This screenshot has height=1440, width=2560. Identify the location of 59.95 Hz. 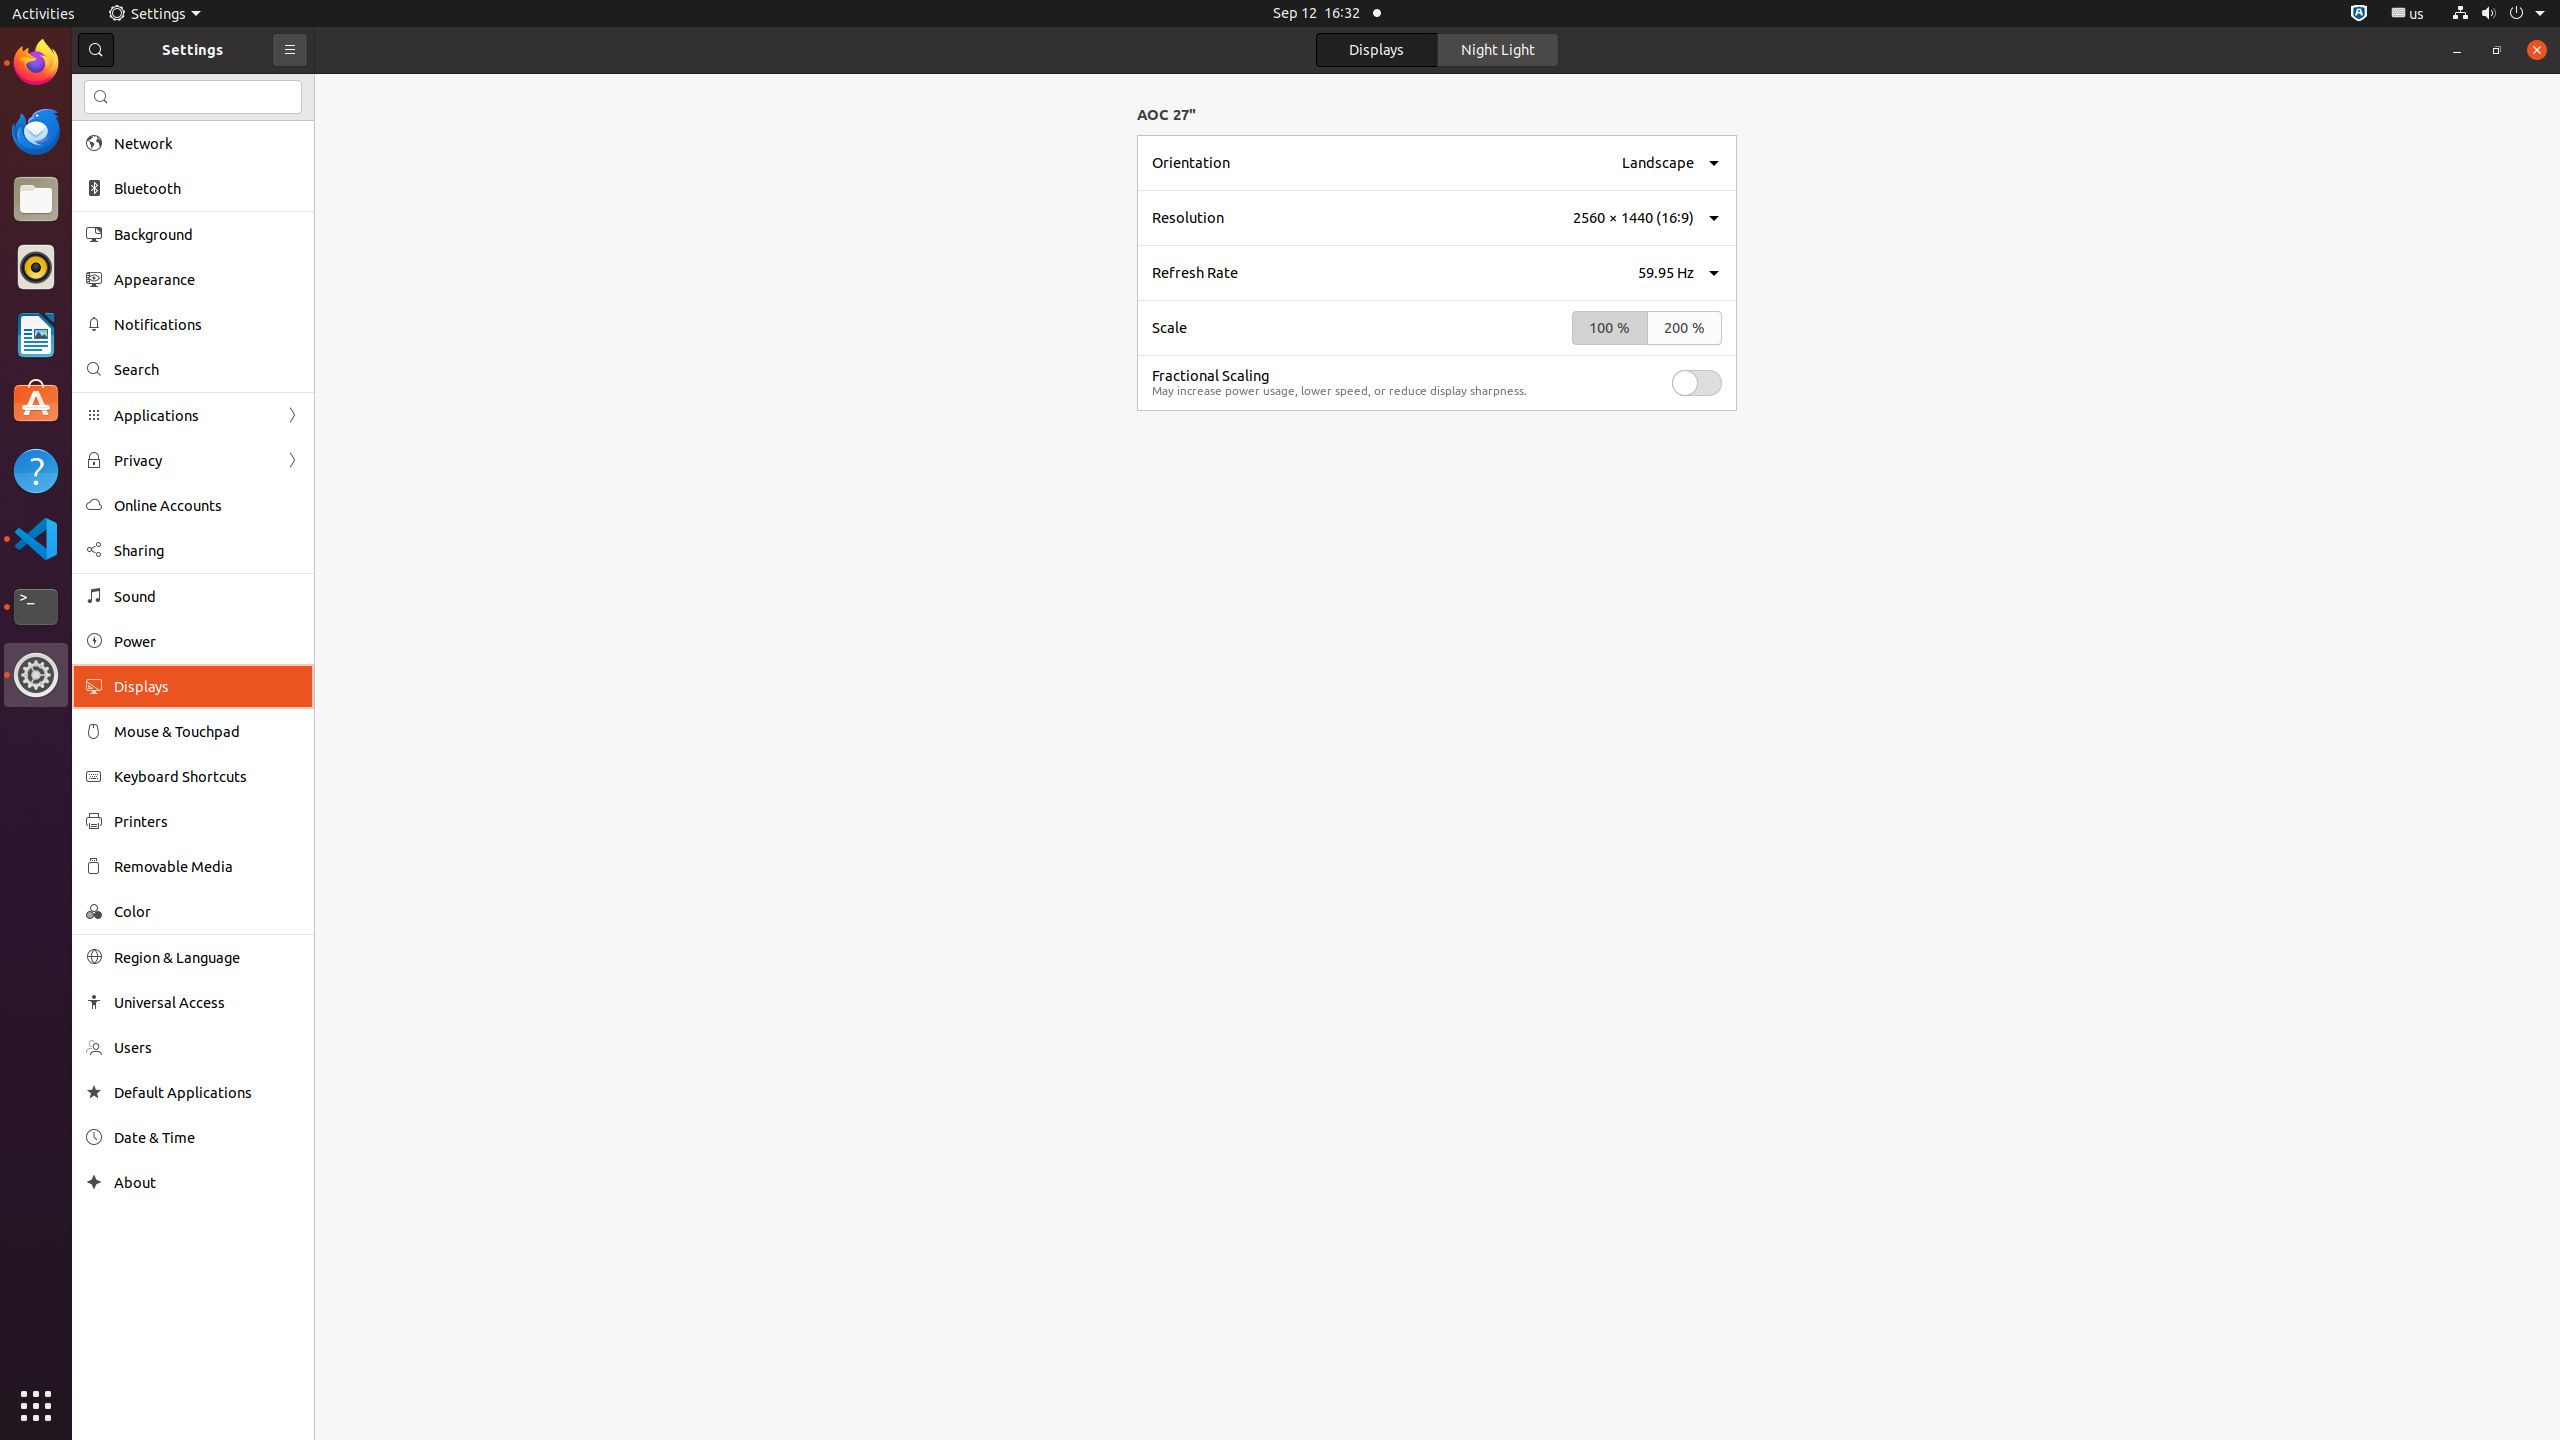
(1666, 272).